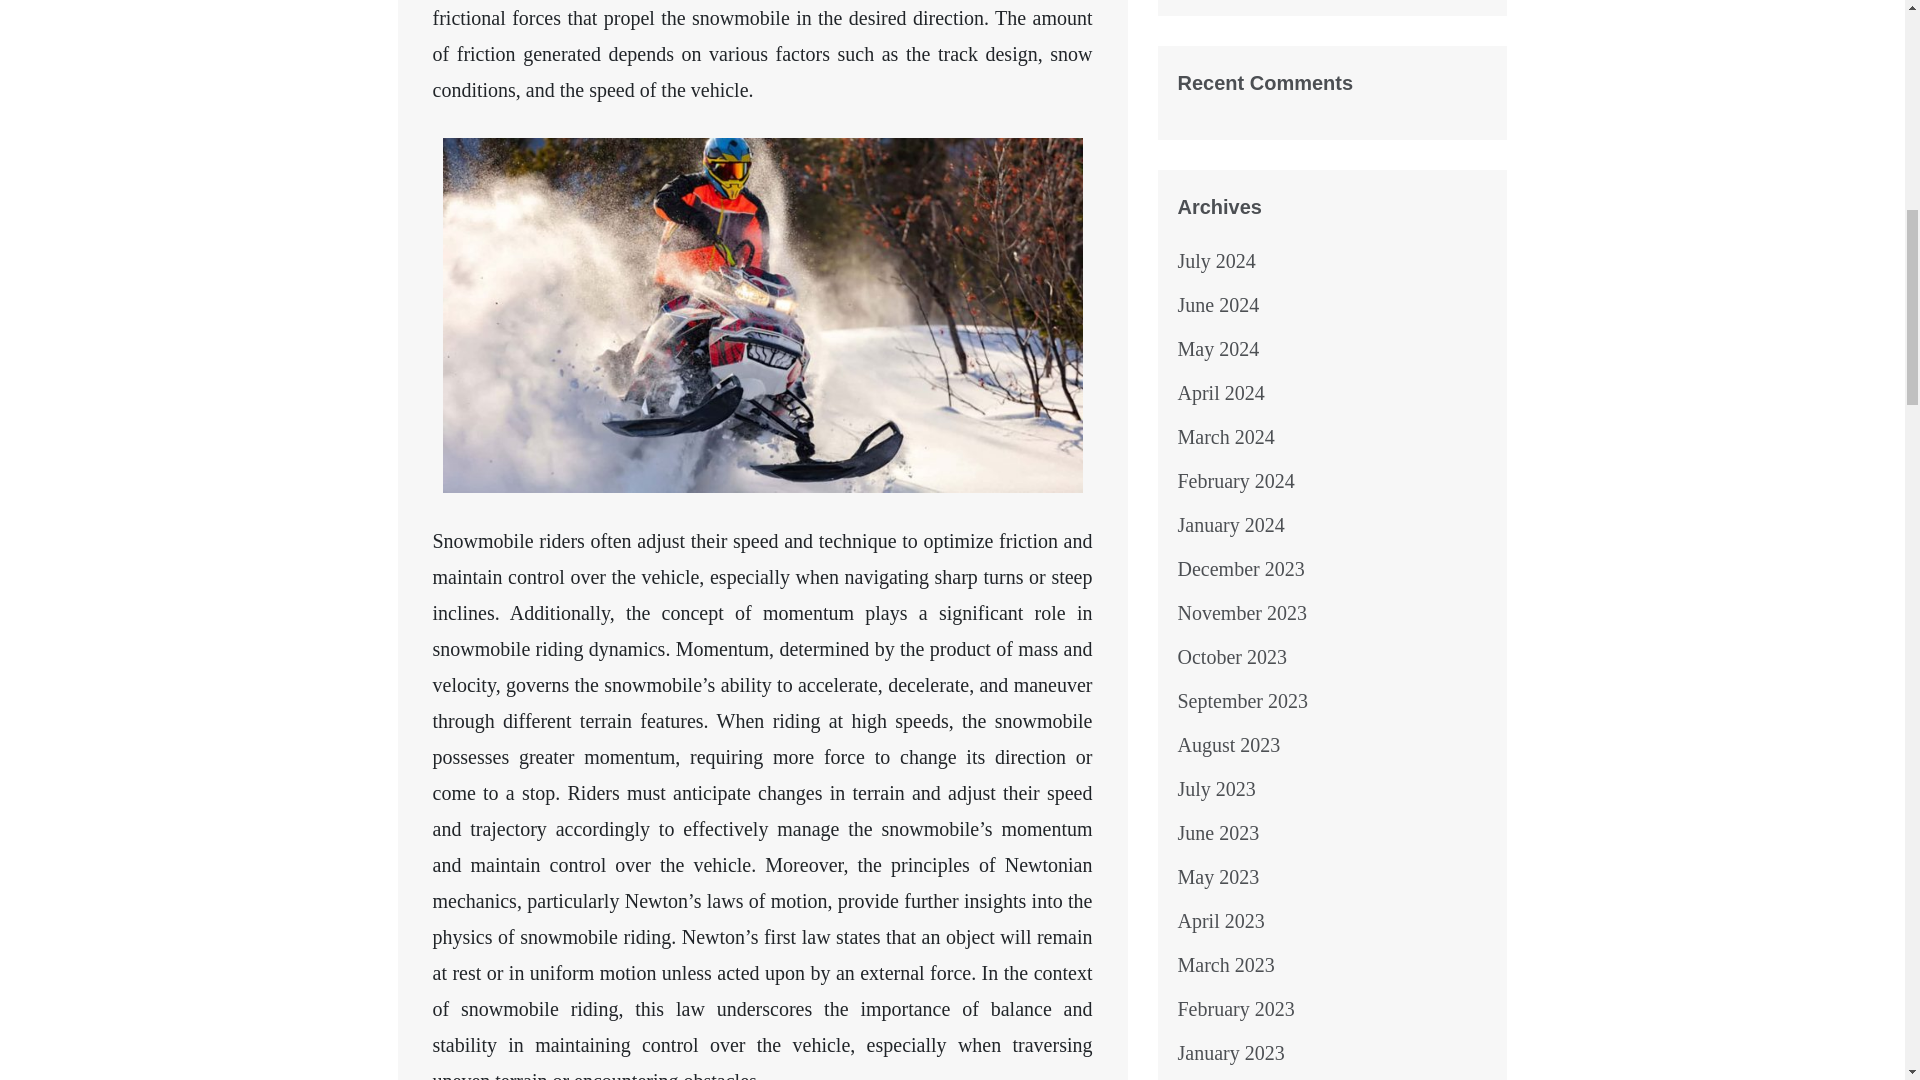 The image size is (1920, 1080). Describe the element at coordinates (1231, 1052) in the screenshot. I see `January 2023` at that location.